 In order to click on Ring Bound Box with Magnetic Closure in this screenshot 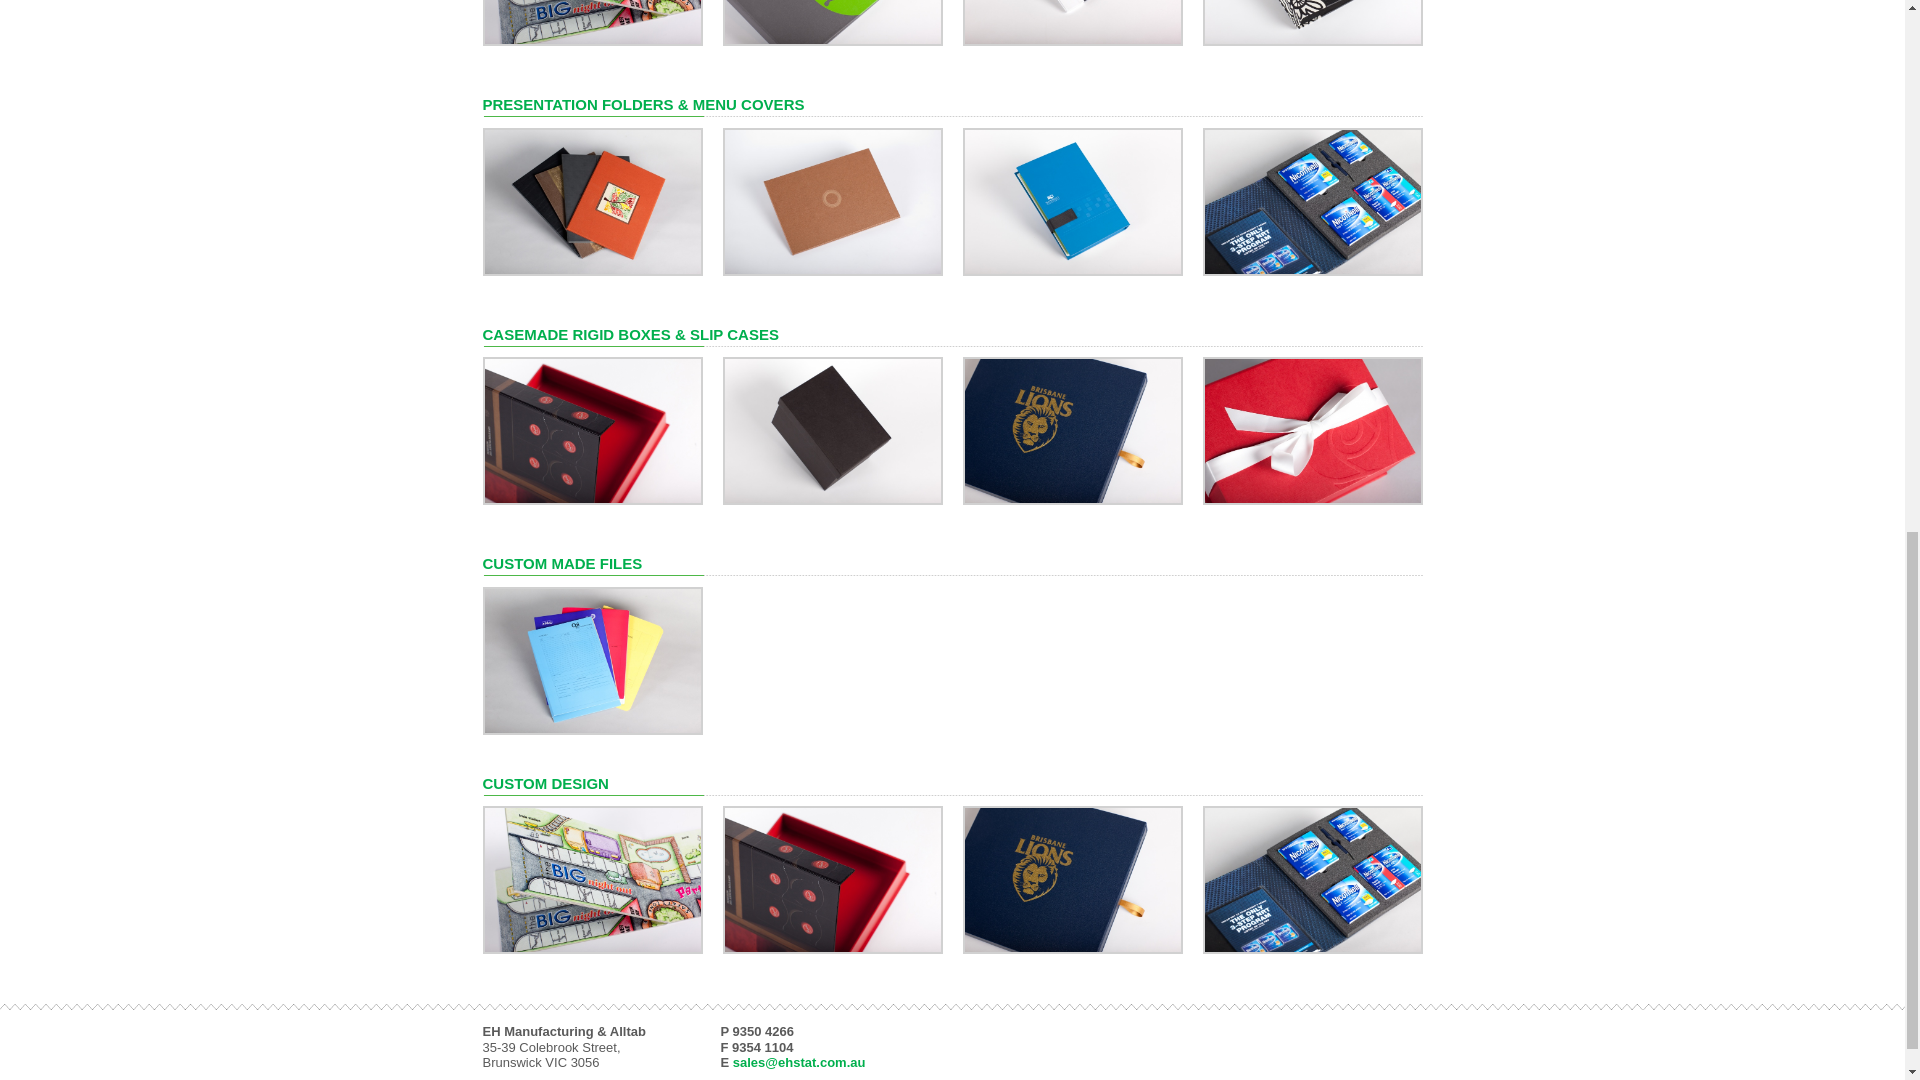, I will do `click(592, 430)`.